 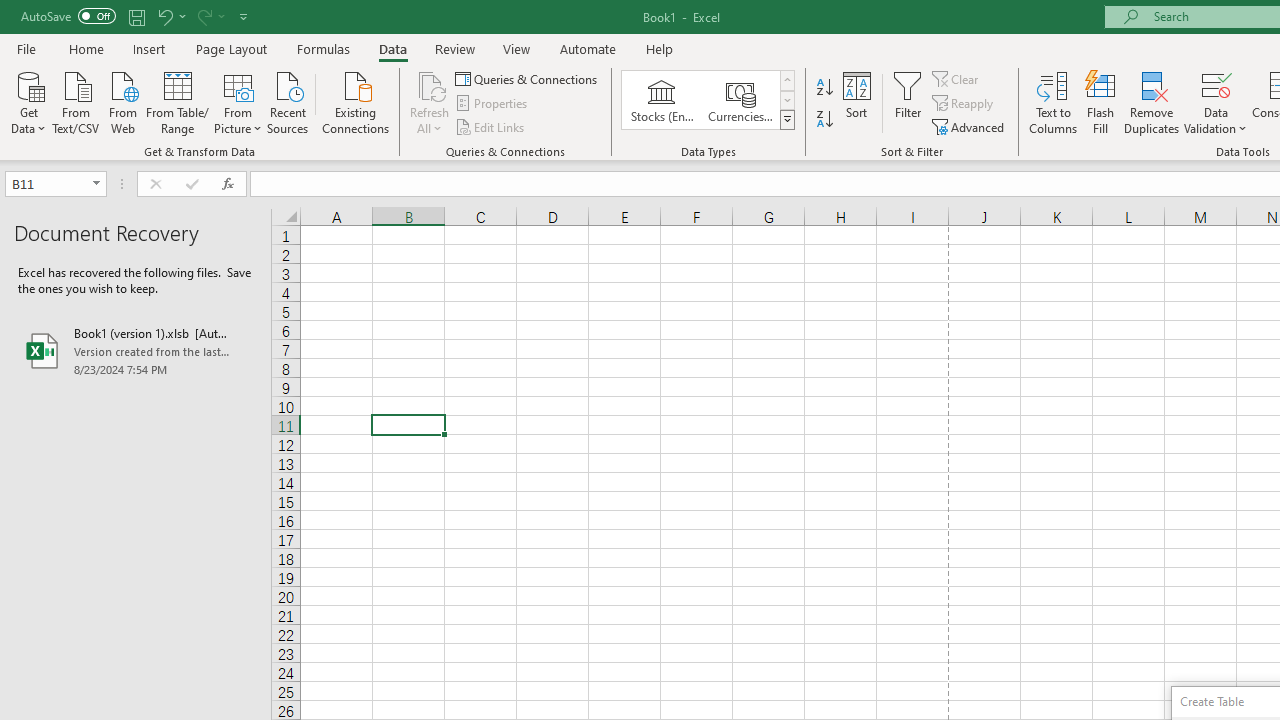 I want to click on Currencies (English), so click(x=740, y=100).